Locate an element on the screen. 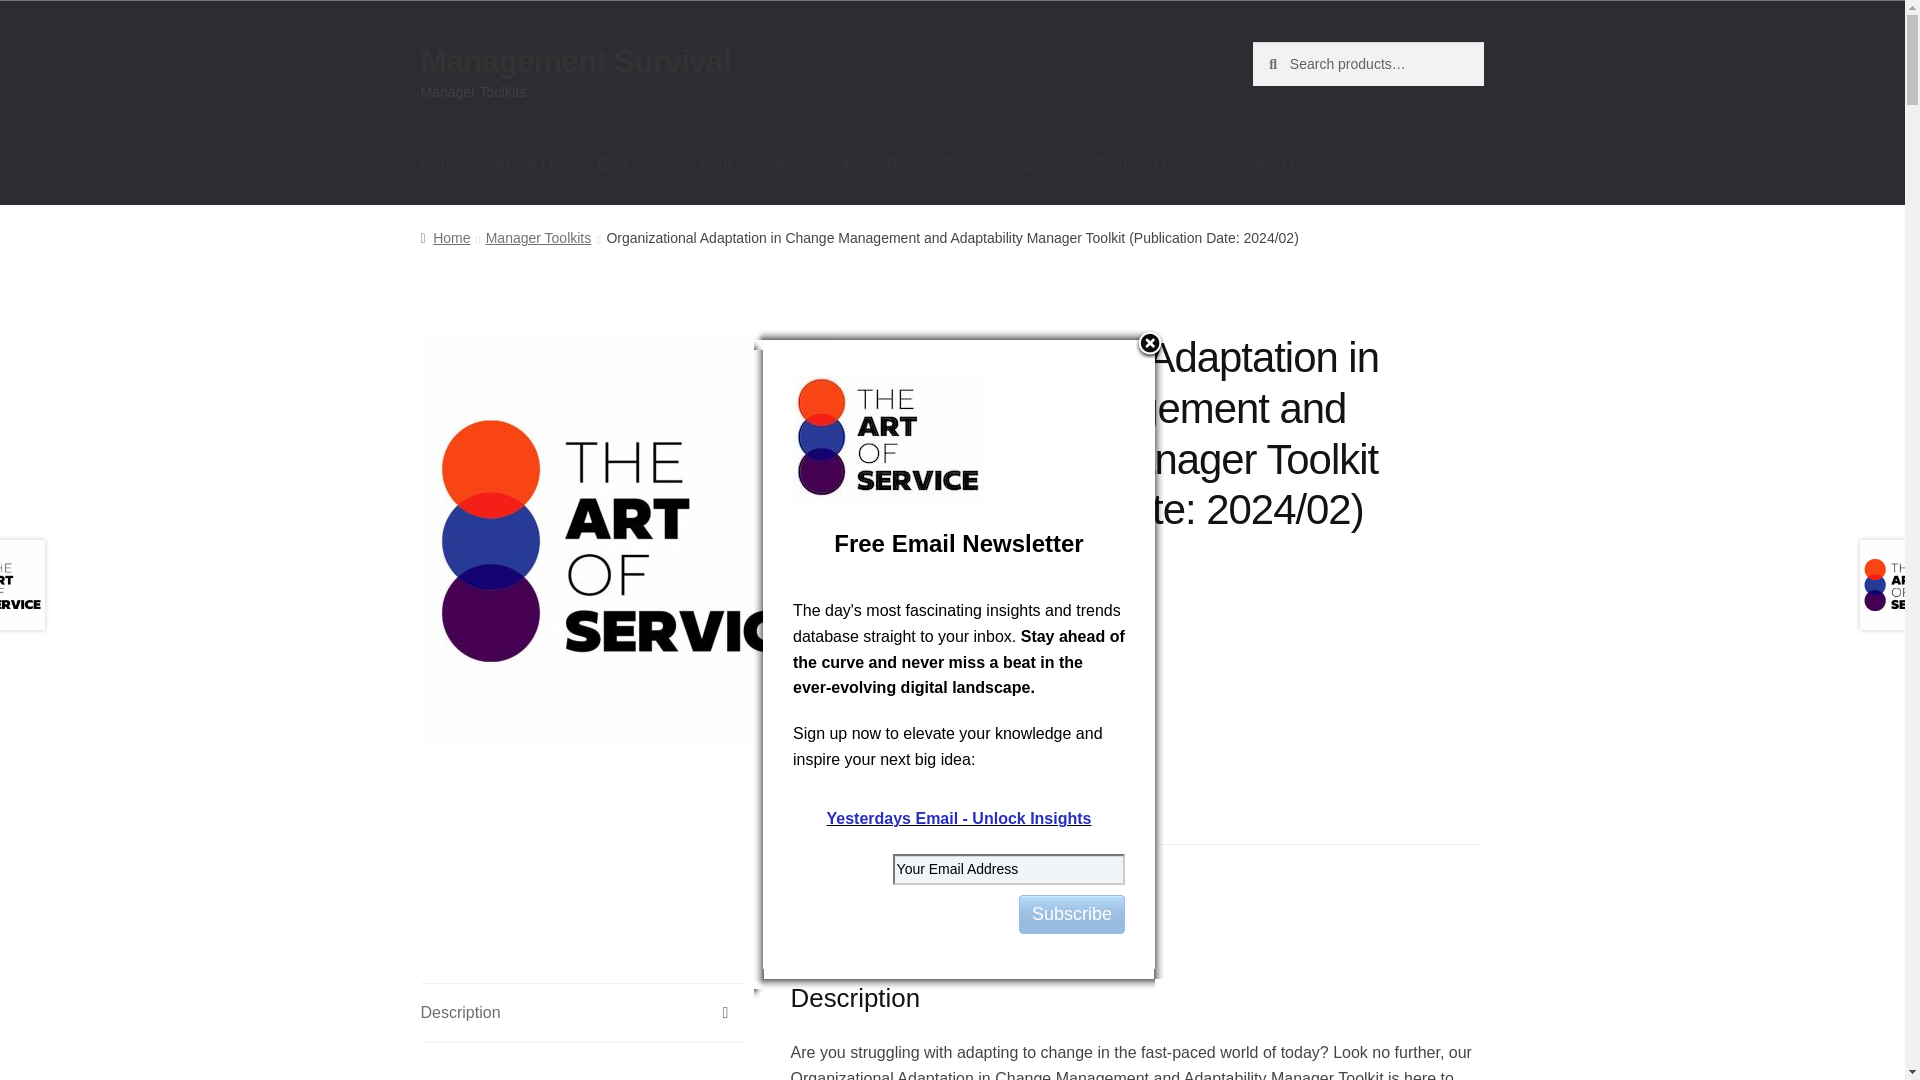 The image size is (1920, 1080). Add to cart is located at coordinates (1030, 725).